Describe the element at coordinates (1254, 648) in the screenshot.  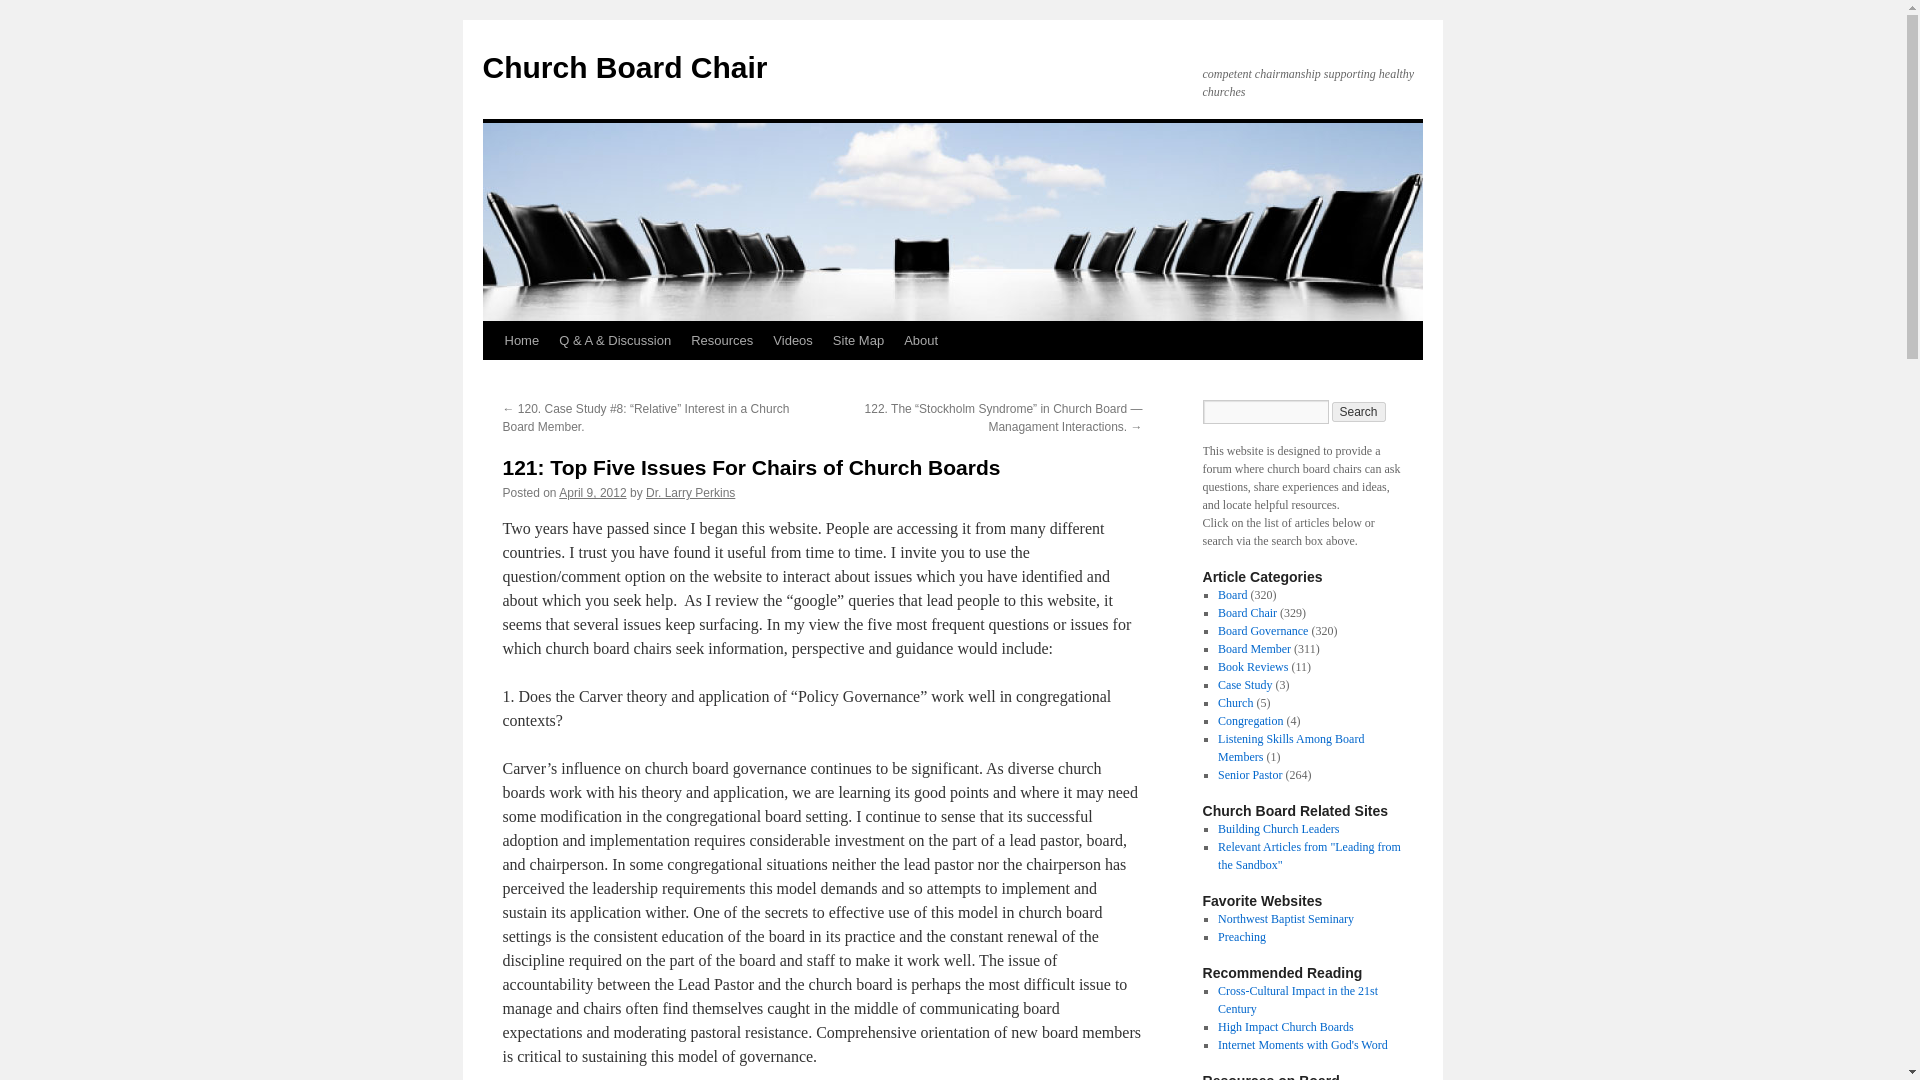
I see `Board Member` at that location.